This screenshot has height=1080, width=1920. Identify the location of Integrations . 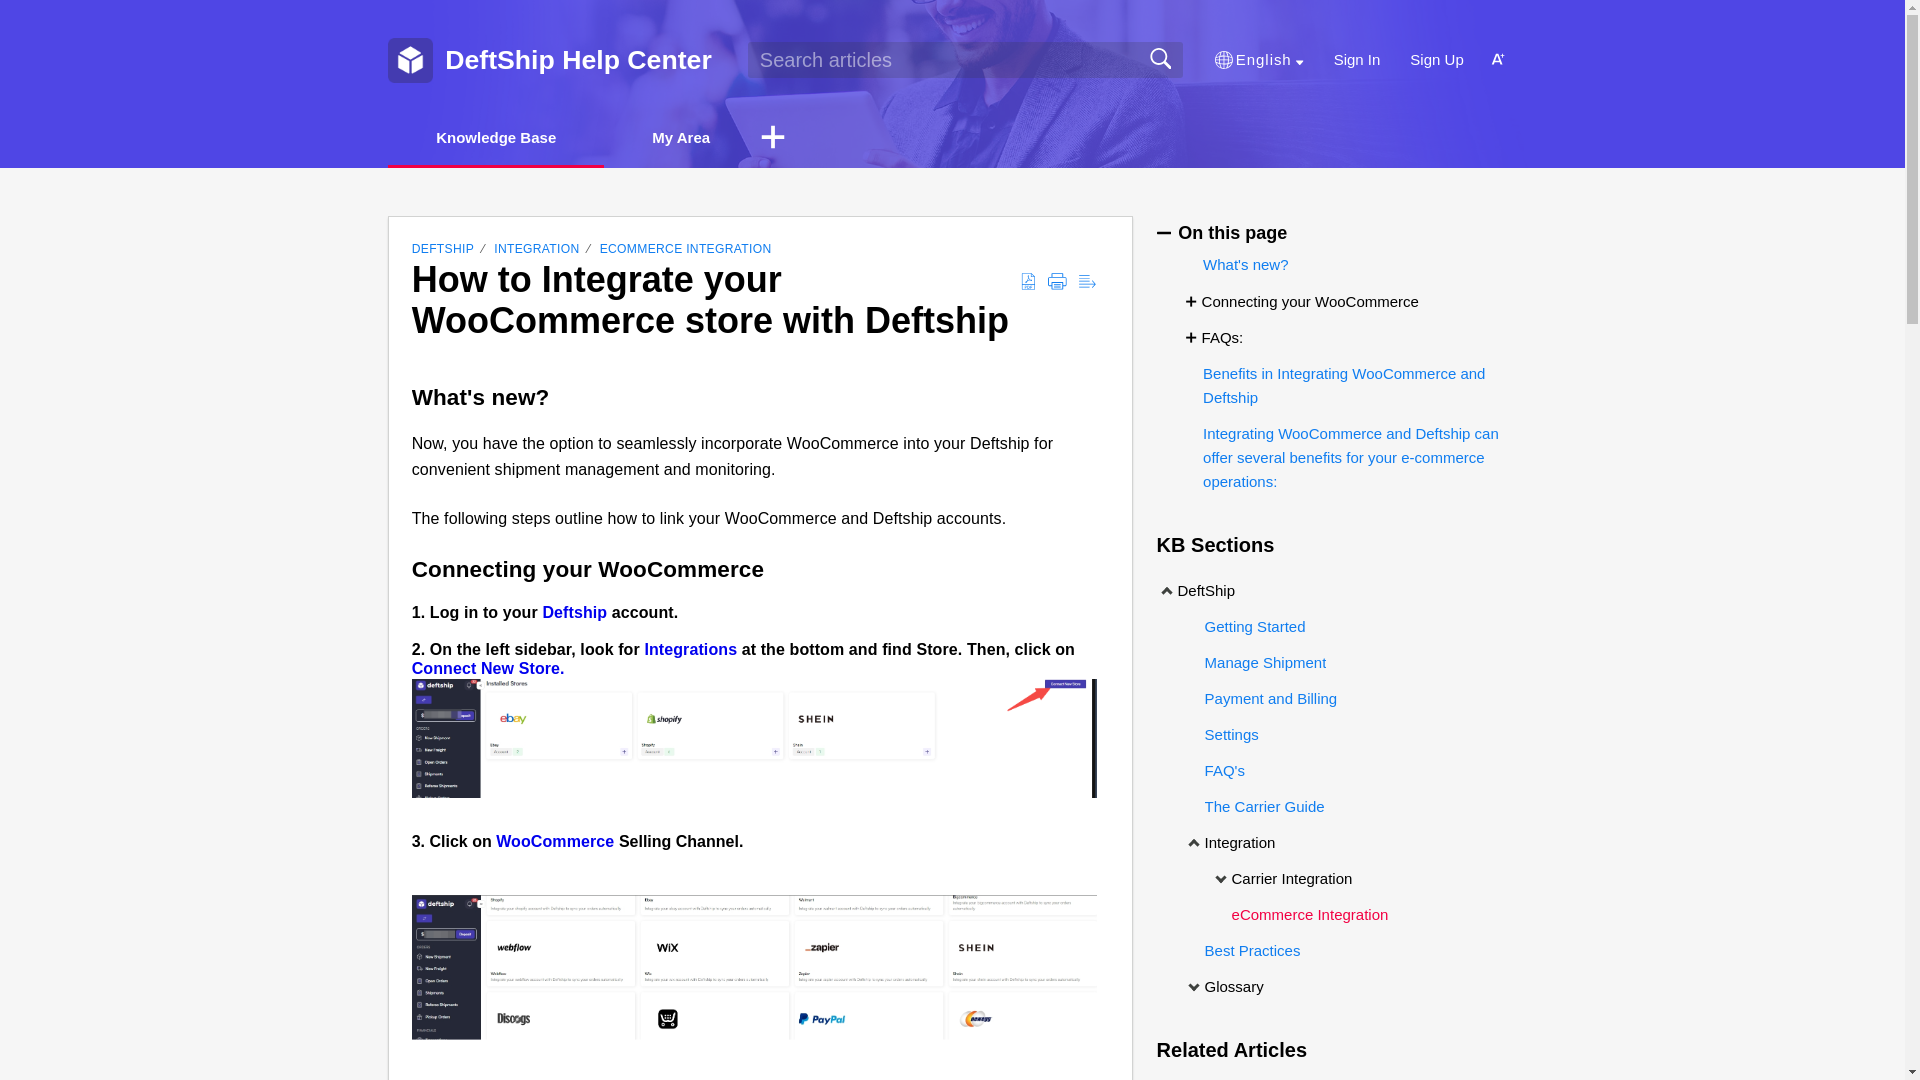
(692, 649).